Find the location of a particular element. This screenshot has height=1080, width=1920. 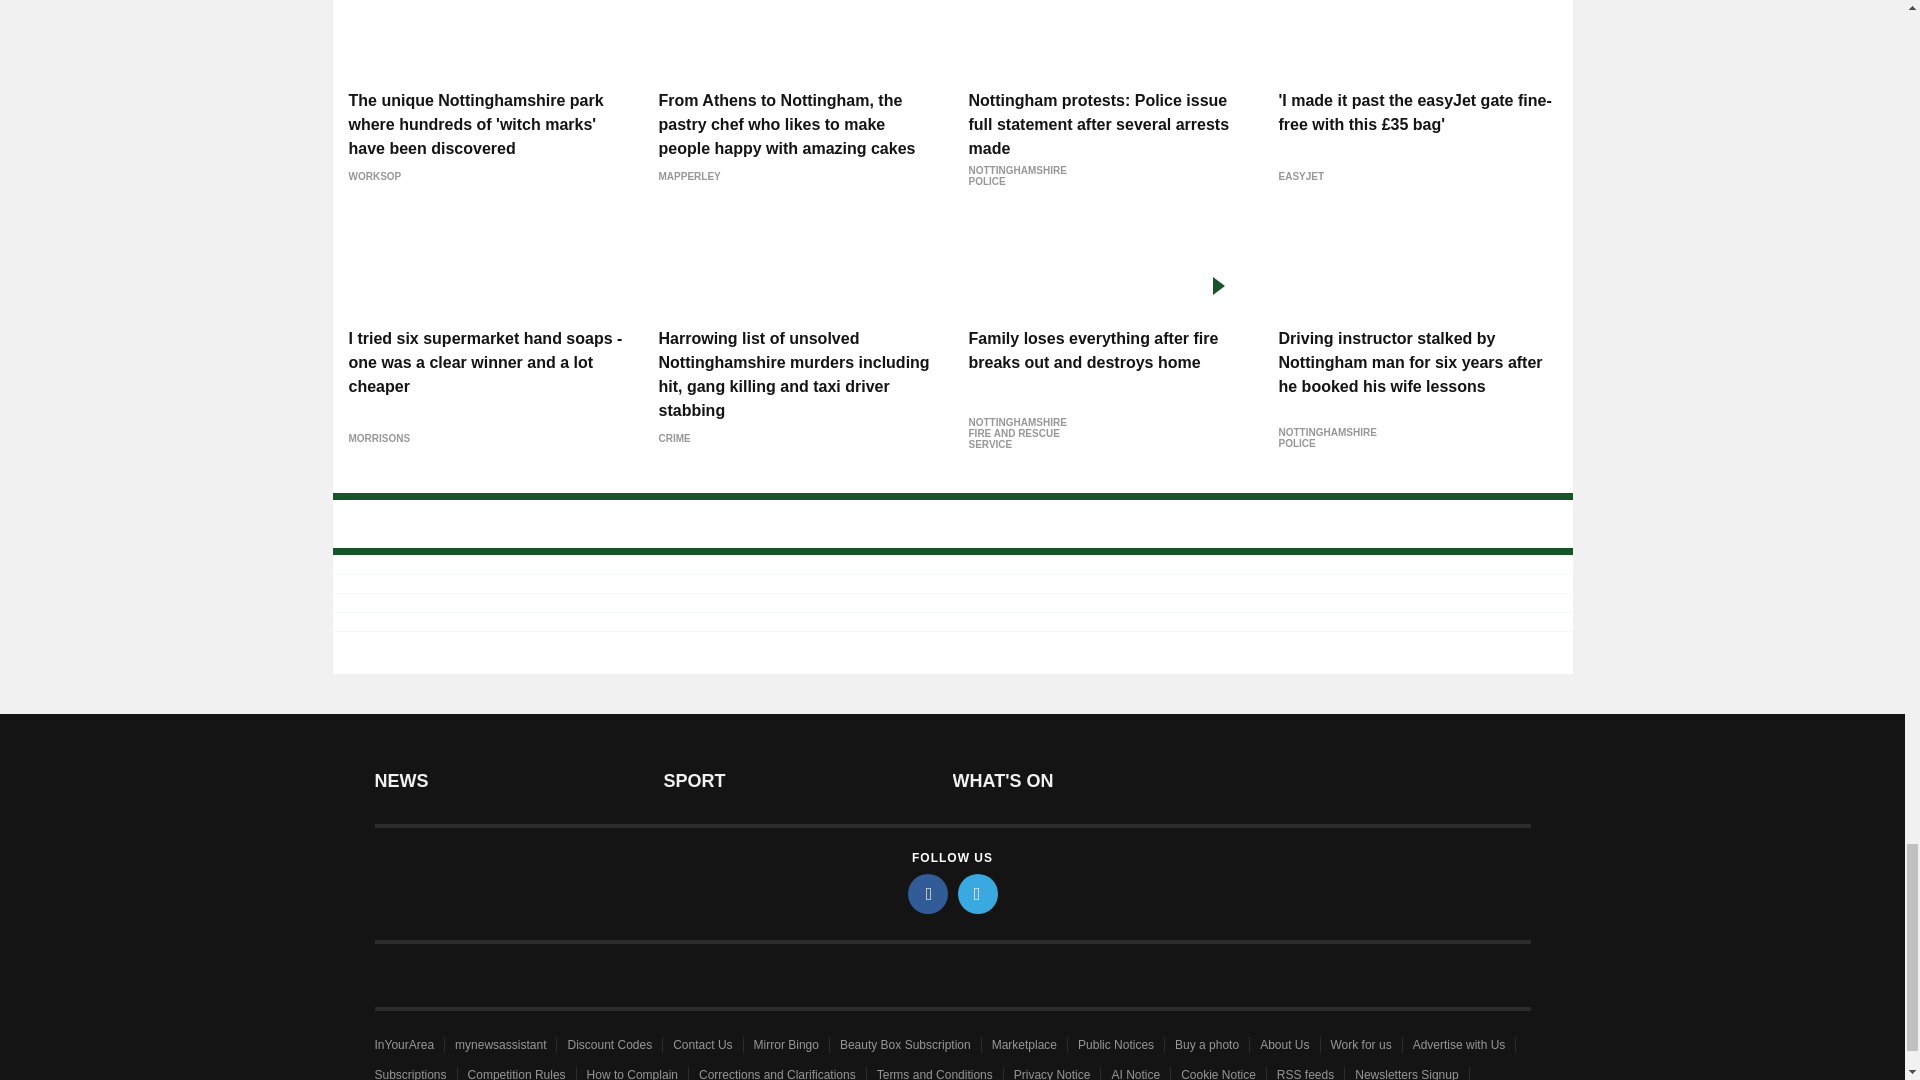

twitter is located at coordinates (978, 893).